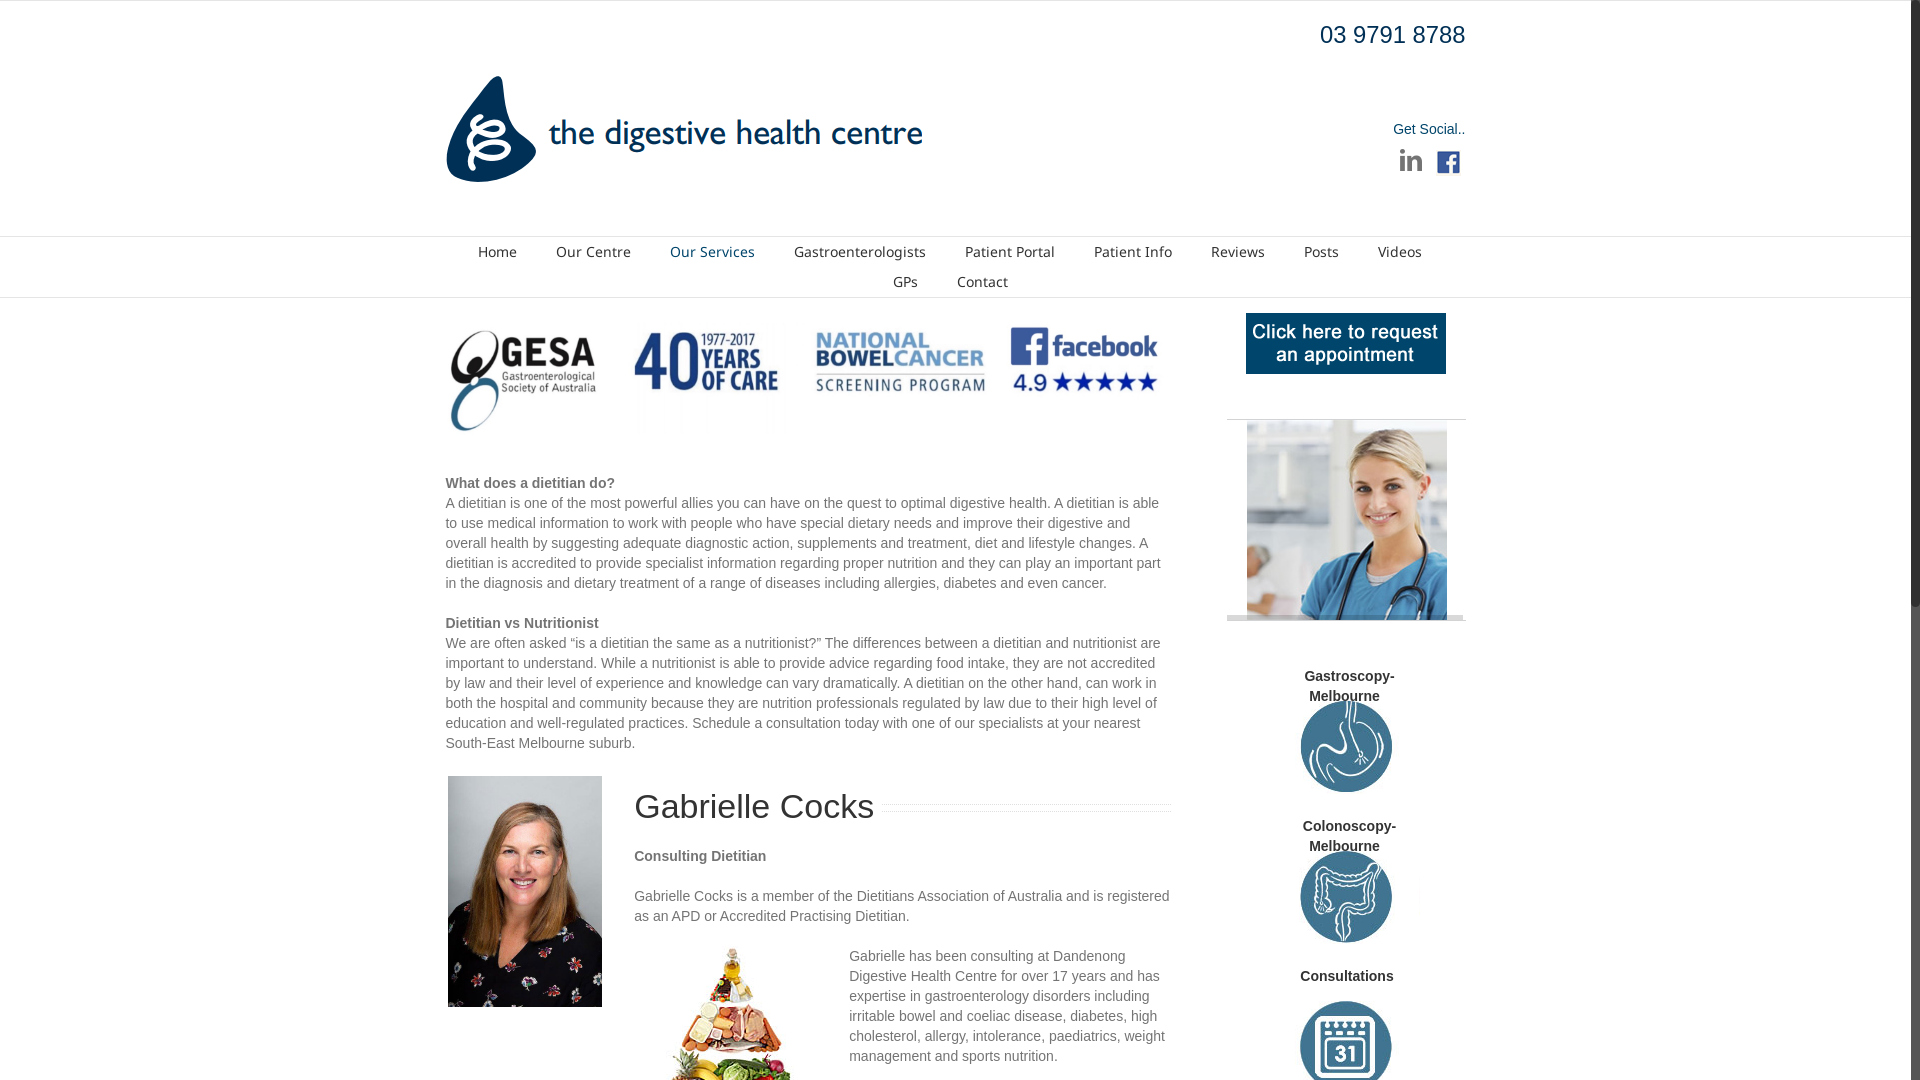 This screenshot has height=1080, width=1920. I want to click on Gabrielle-Cocks, so click(525, 892).